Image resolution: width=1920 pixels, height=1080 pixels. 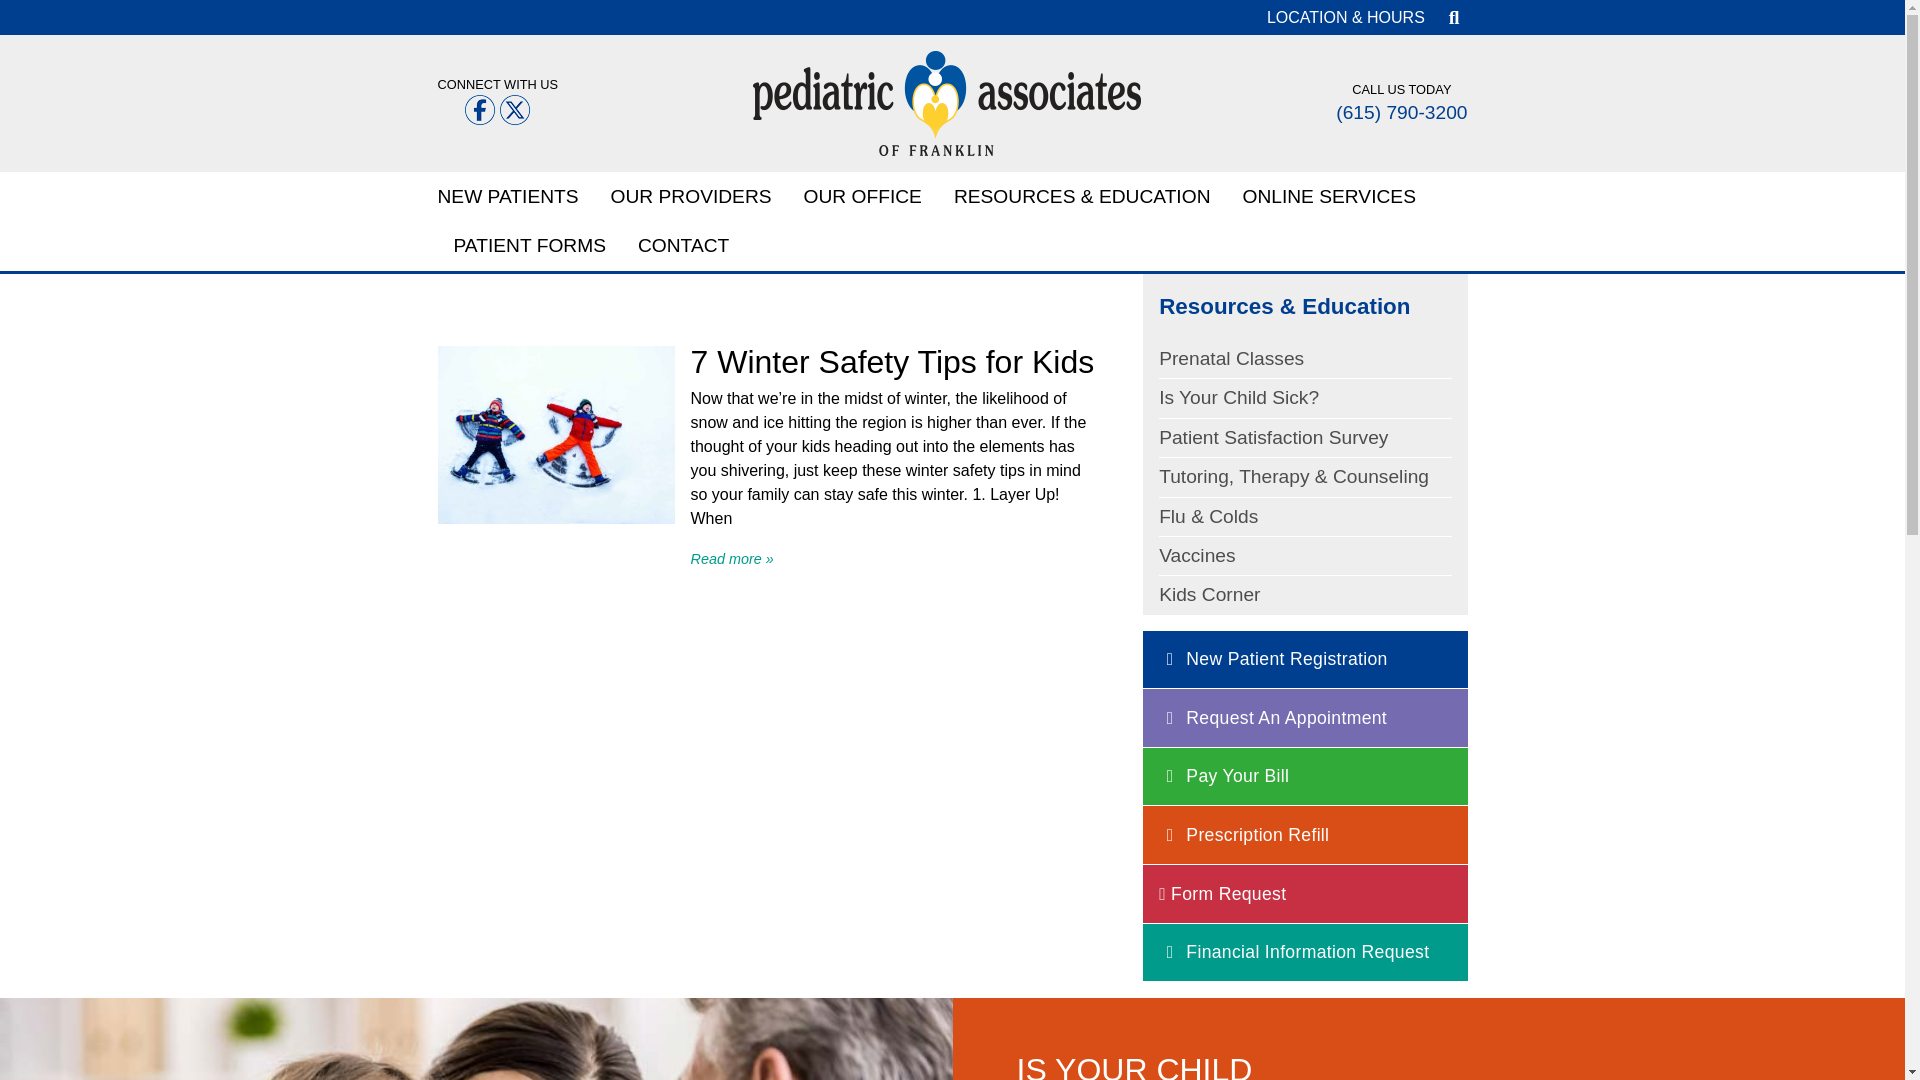 I want to click on OUR OFFICE, so click(x=862, y=196).